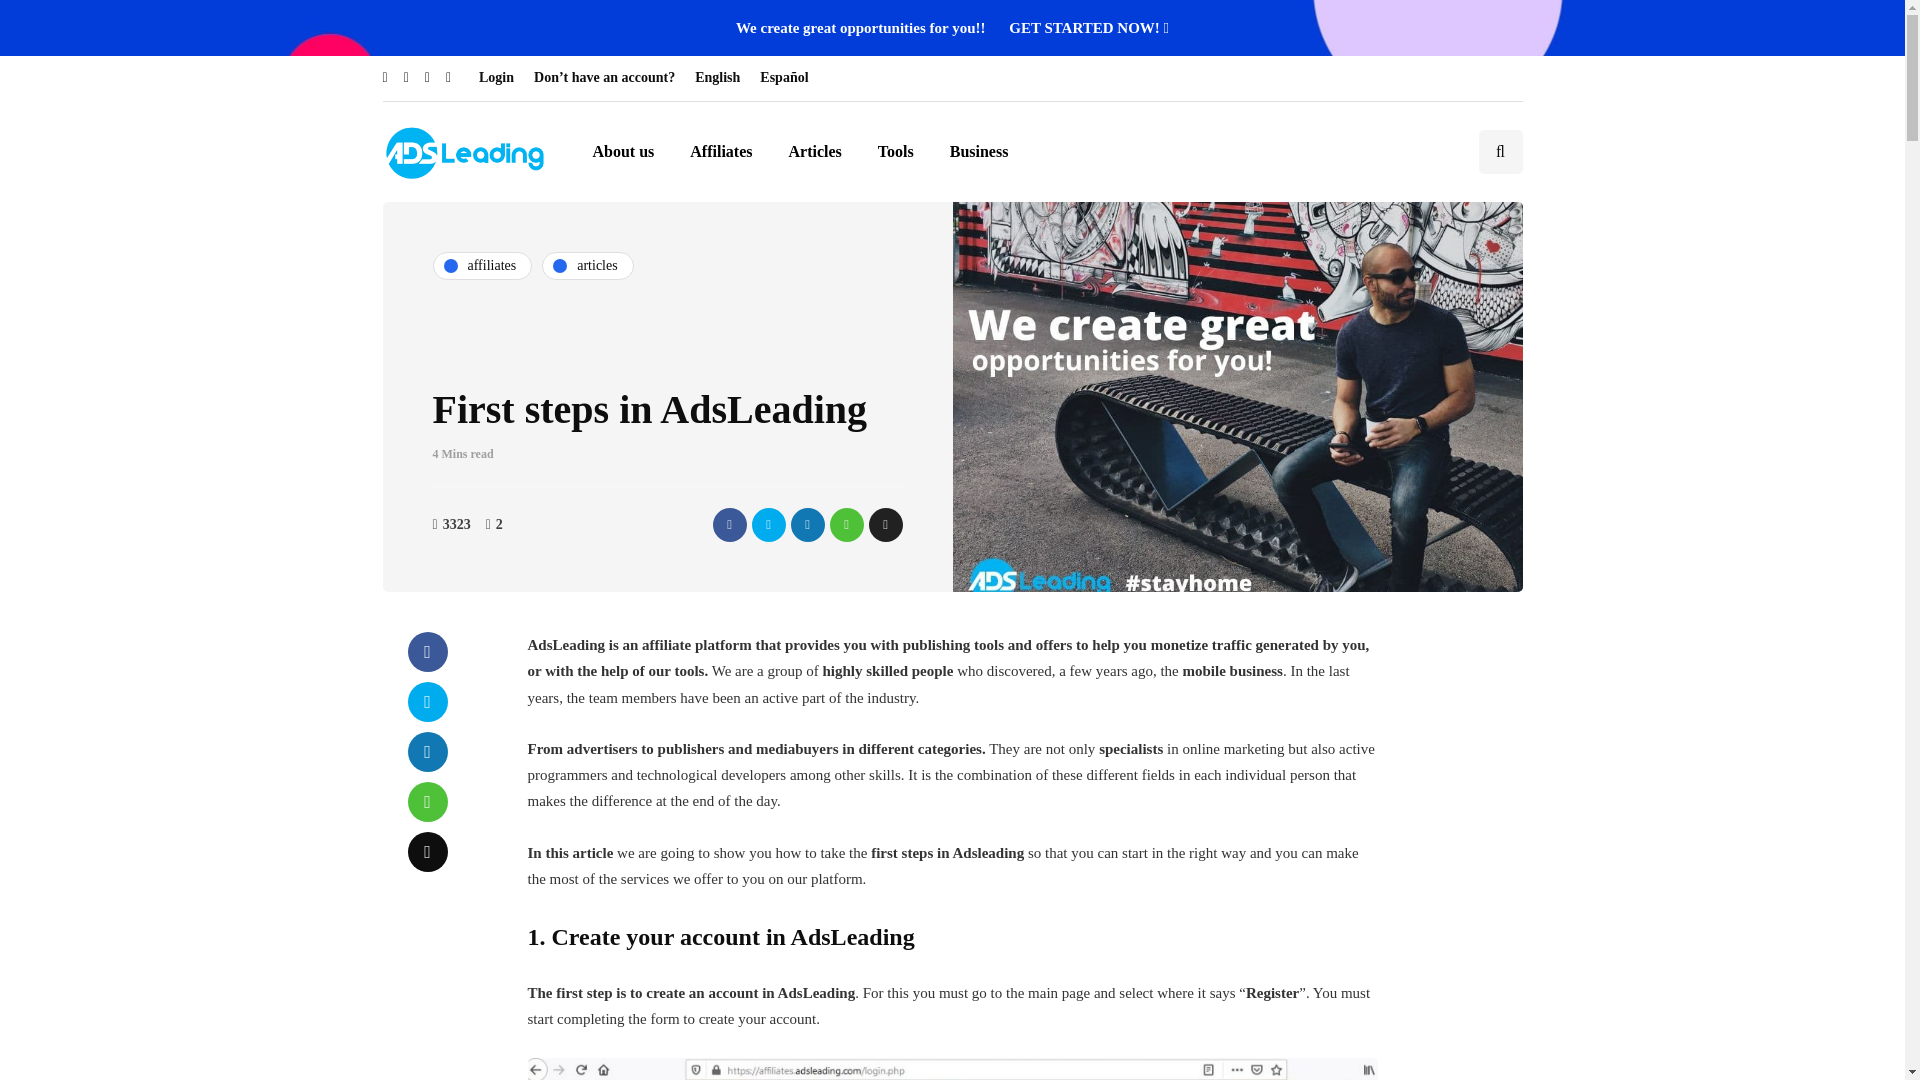 The image size is (1920, 1080). What do you see at coordinates (623, 151) in the screenshot?
I see `About us` at bounding box center [623, 151].